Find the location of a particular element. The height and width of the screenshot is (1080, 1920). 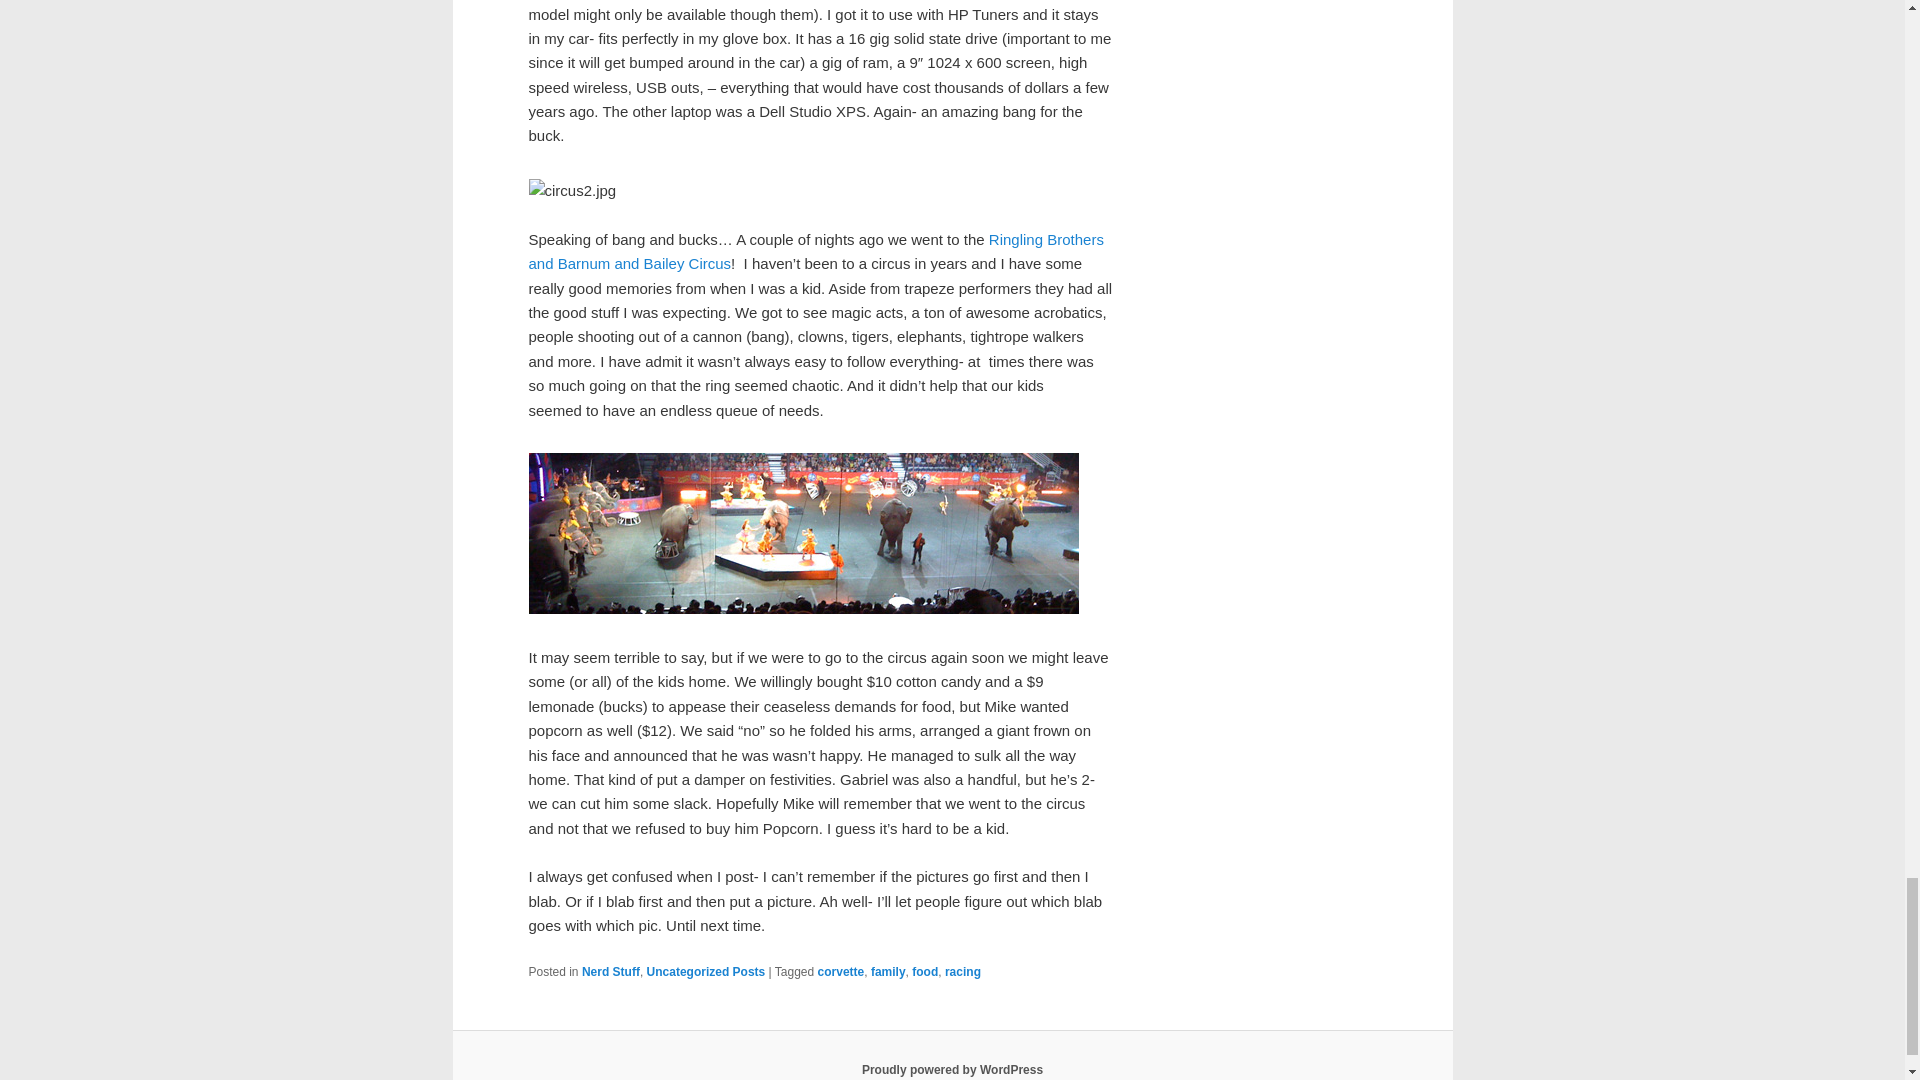

corvette is located at coordinates (841, 972).